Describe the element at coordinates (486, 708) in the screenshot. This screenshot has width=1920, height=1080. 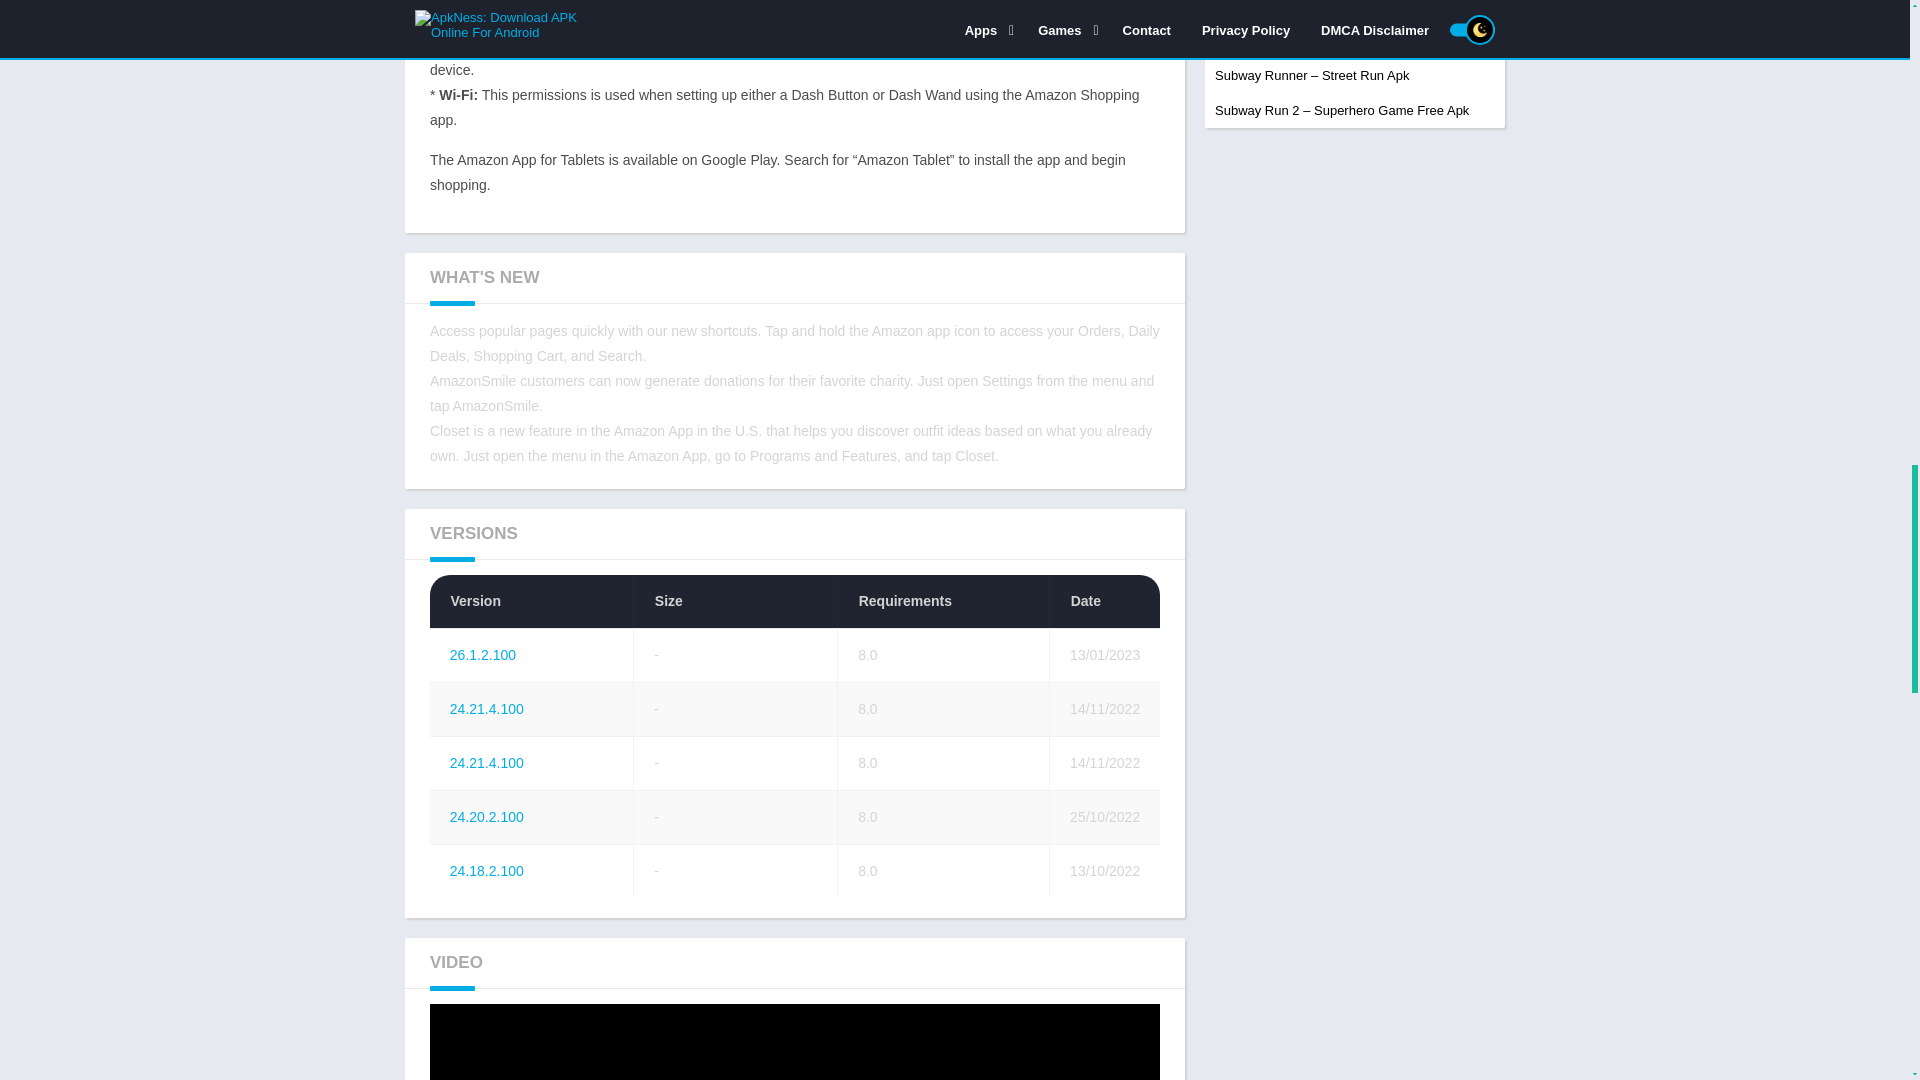
I see `24.21.4.100` at that location.